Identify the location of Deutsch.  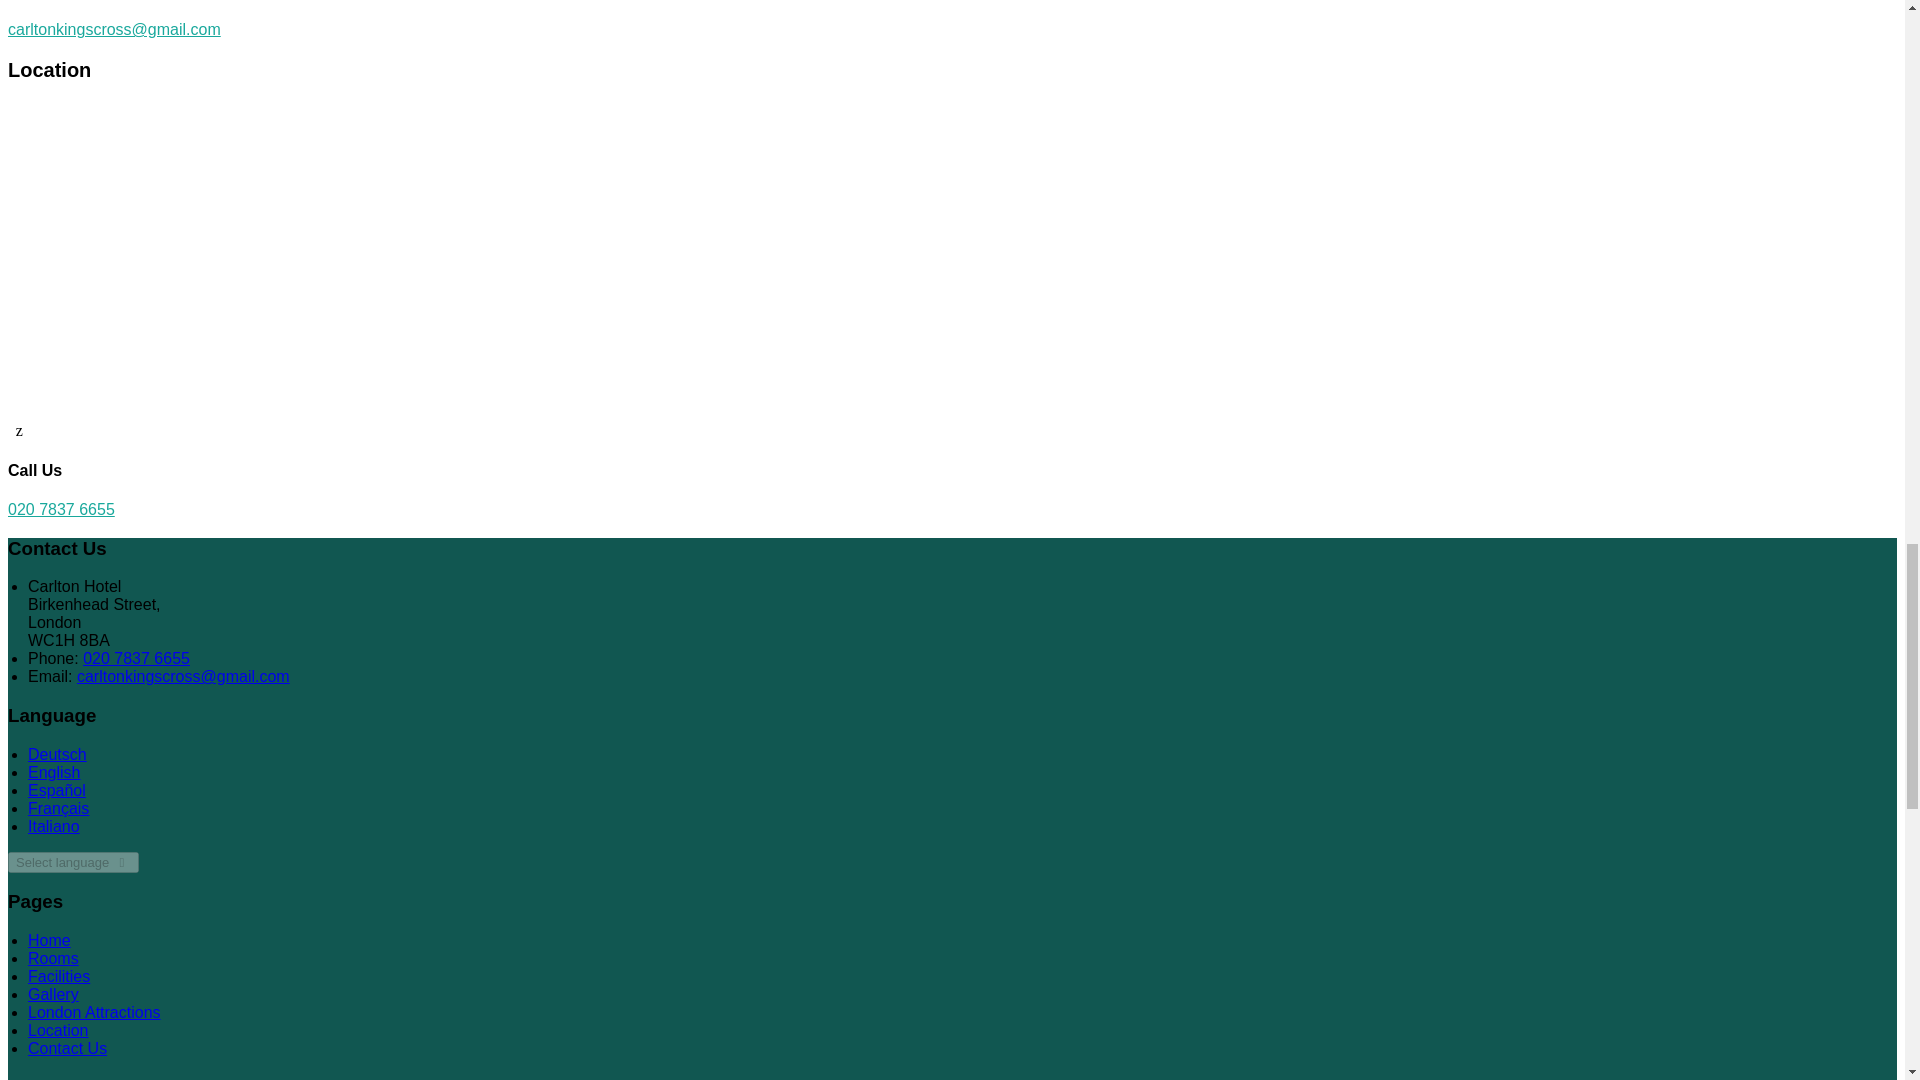
(57, 754).